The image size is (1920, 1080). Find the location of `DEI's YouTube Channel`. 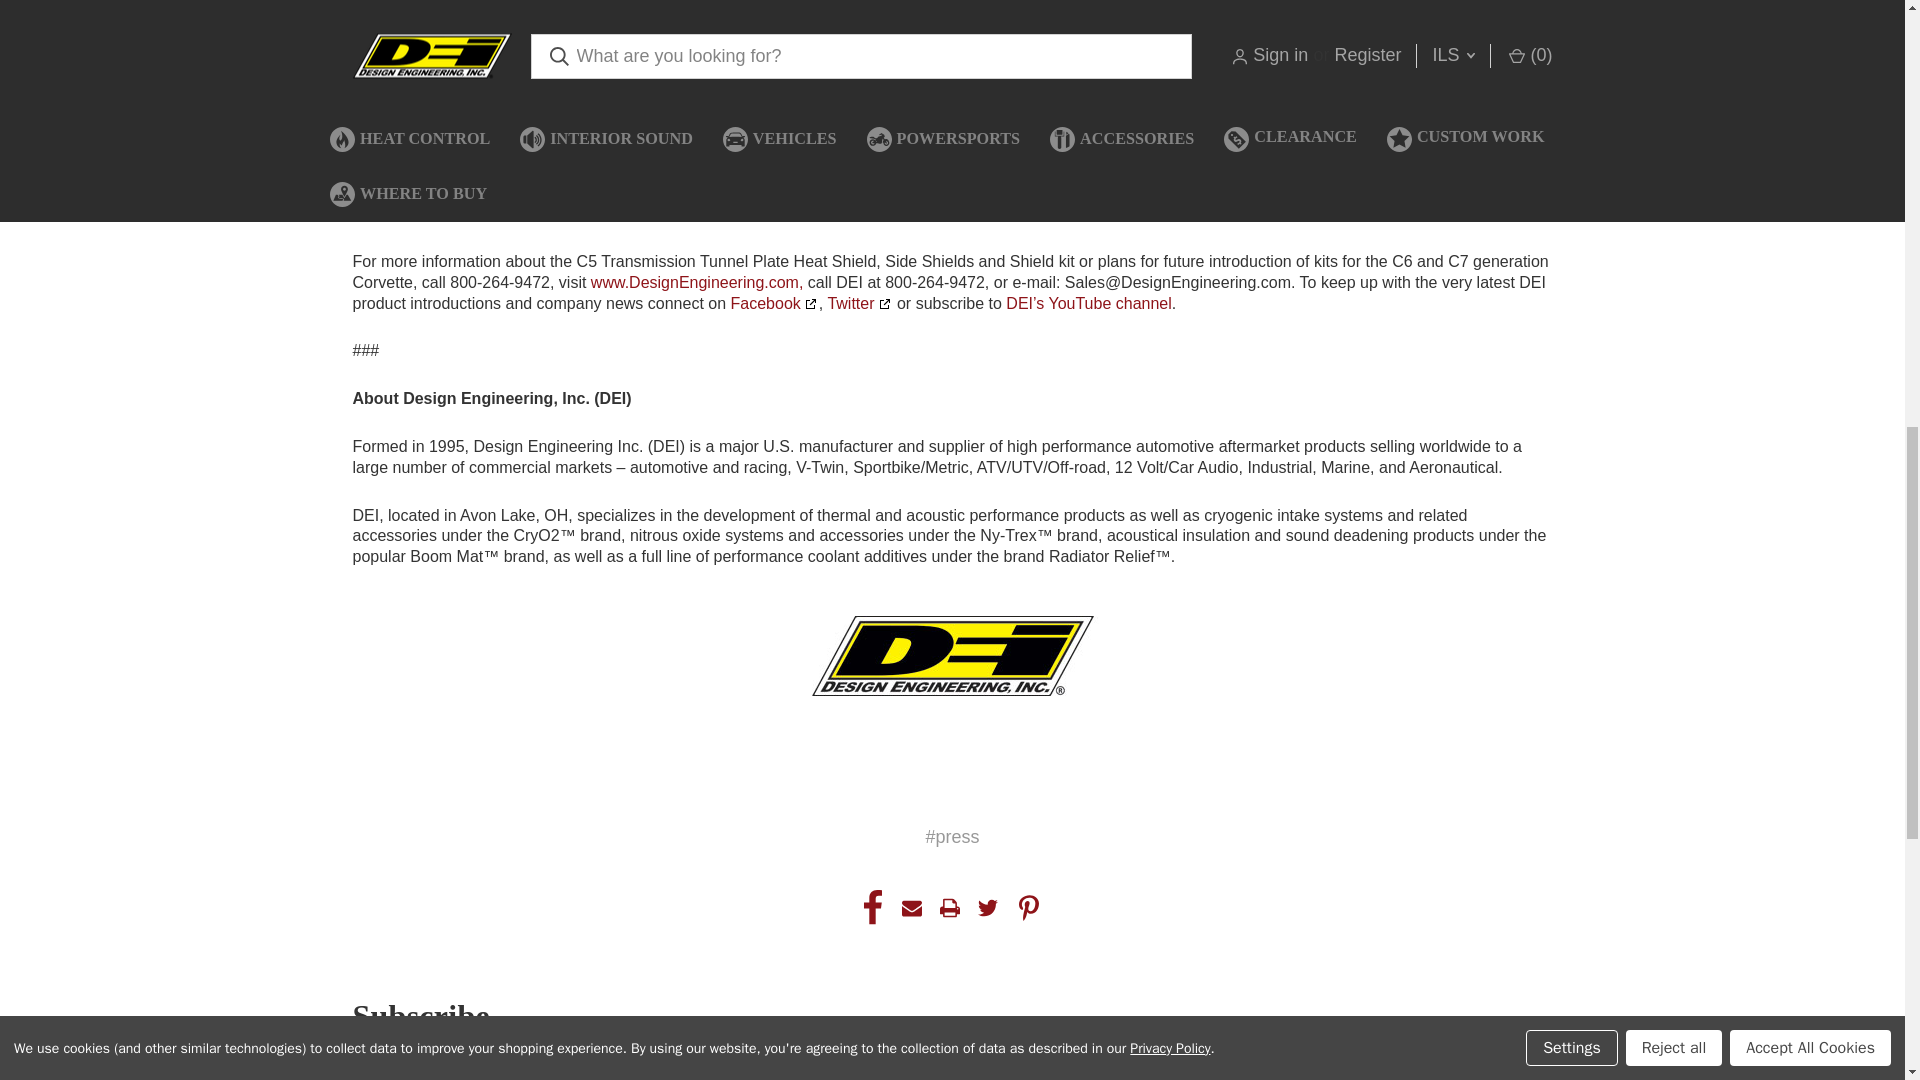

DEI's YouTube Channel is located at coordinates (1088, 303).